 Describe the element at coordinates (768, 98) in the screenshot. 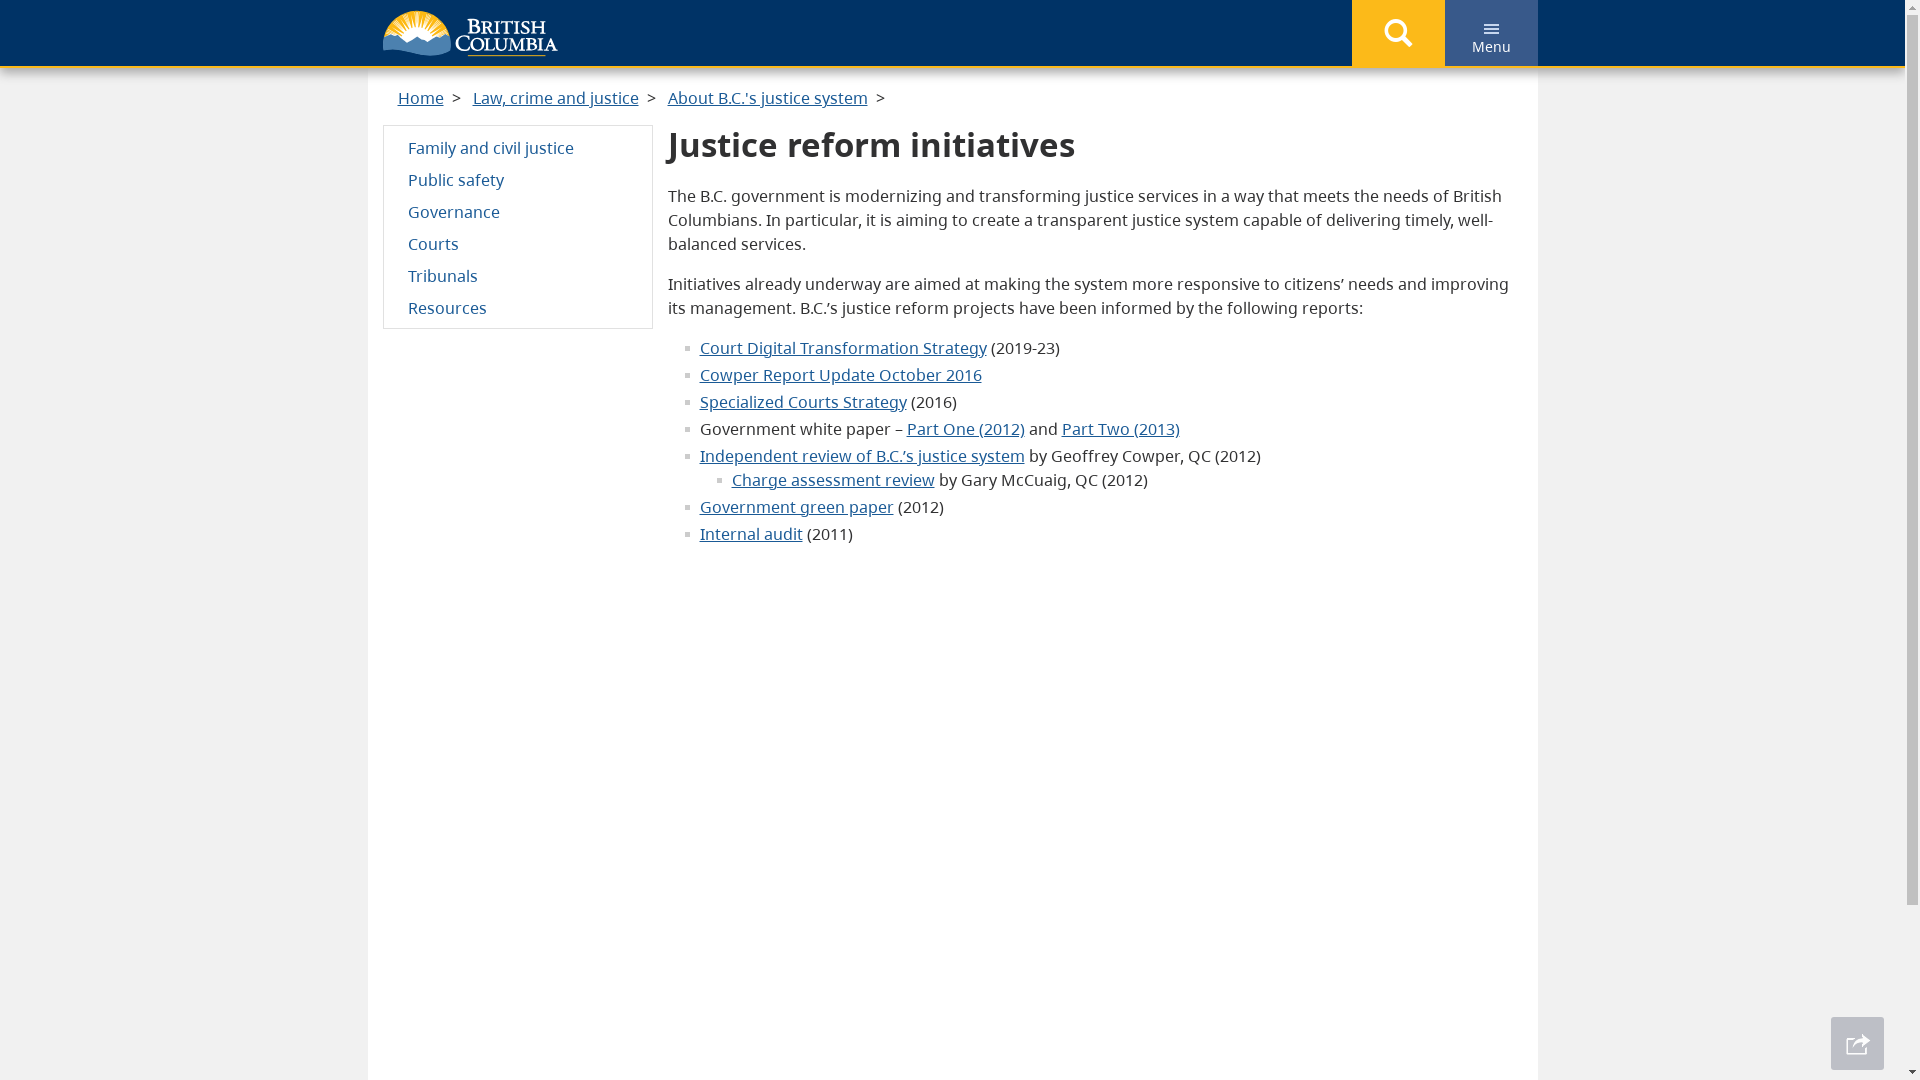

I see `About B.C.'s justice system` at that location.